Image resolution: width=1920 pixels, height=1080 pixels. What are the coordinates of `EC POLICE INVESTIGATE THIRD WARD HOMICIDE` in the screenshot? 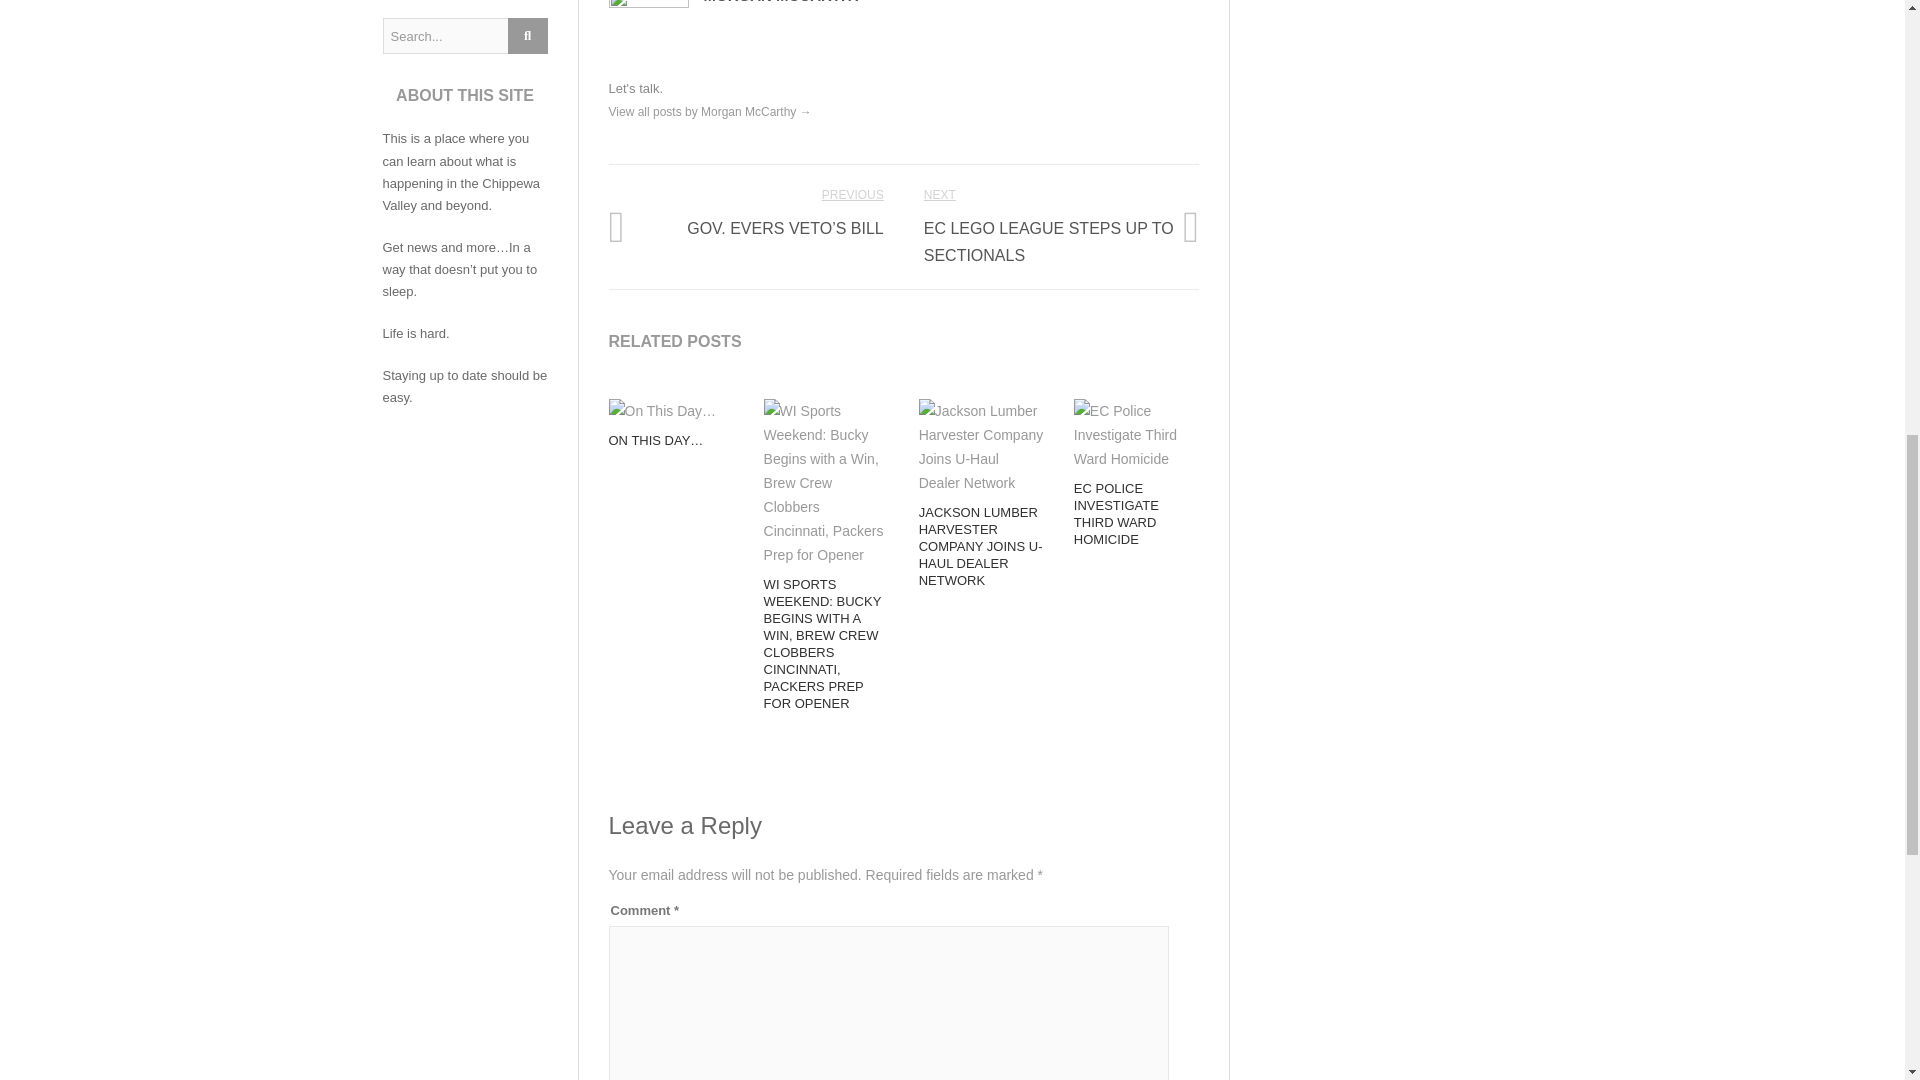 It's located at (1116, 513).